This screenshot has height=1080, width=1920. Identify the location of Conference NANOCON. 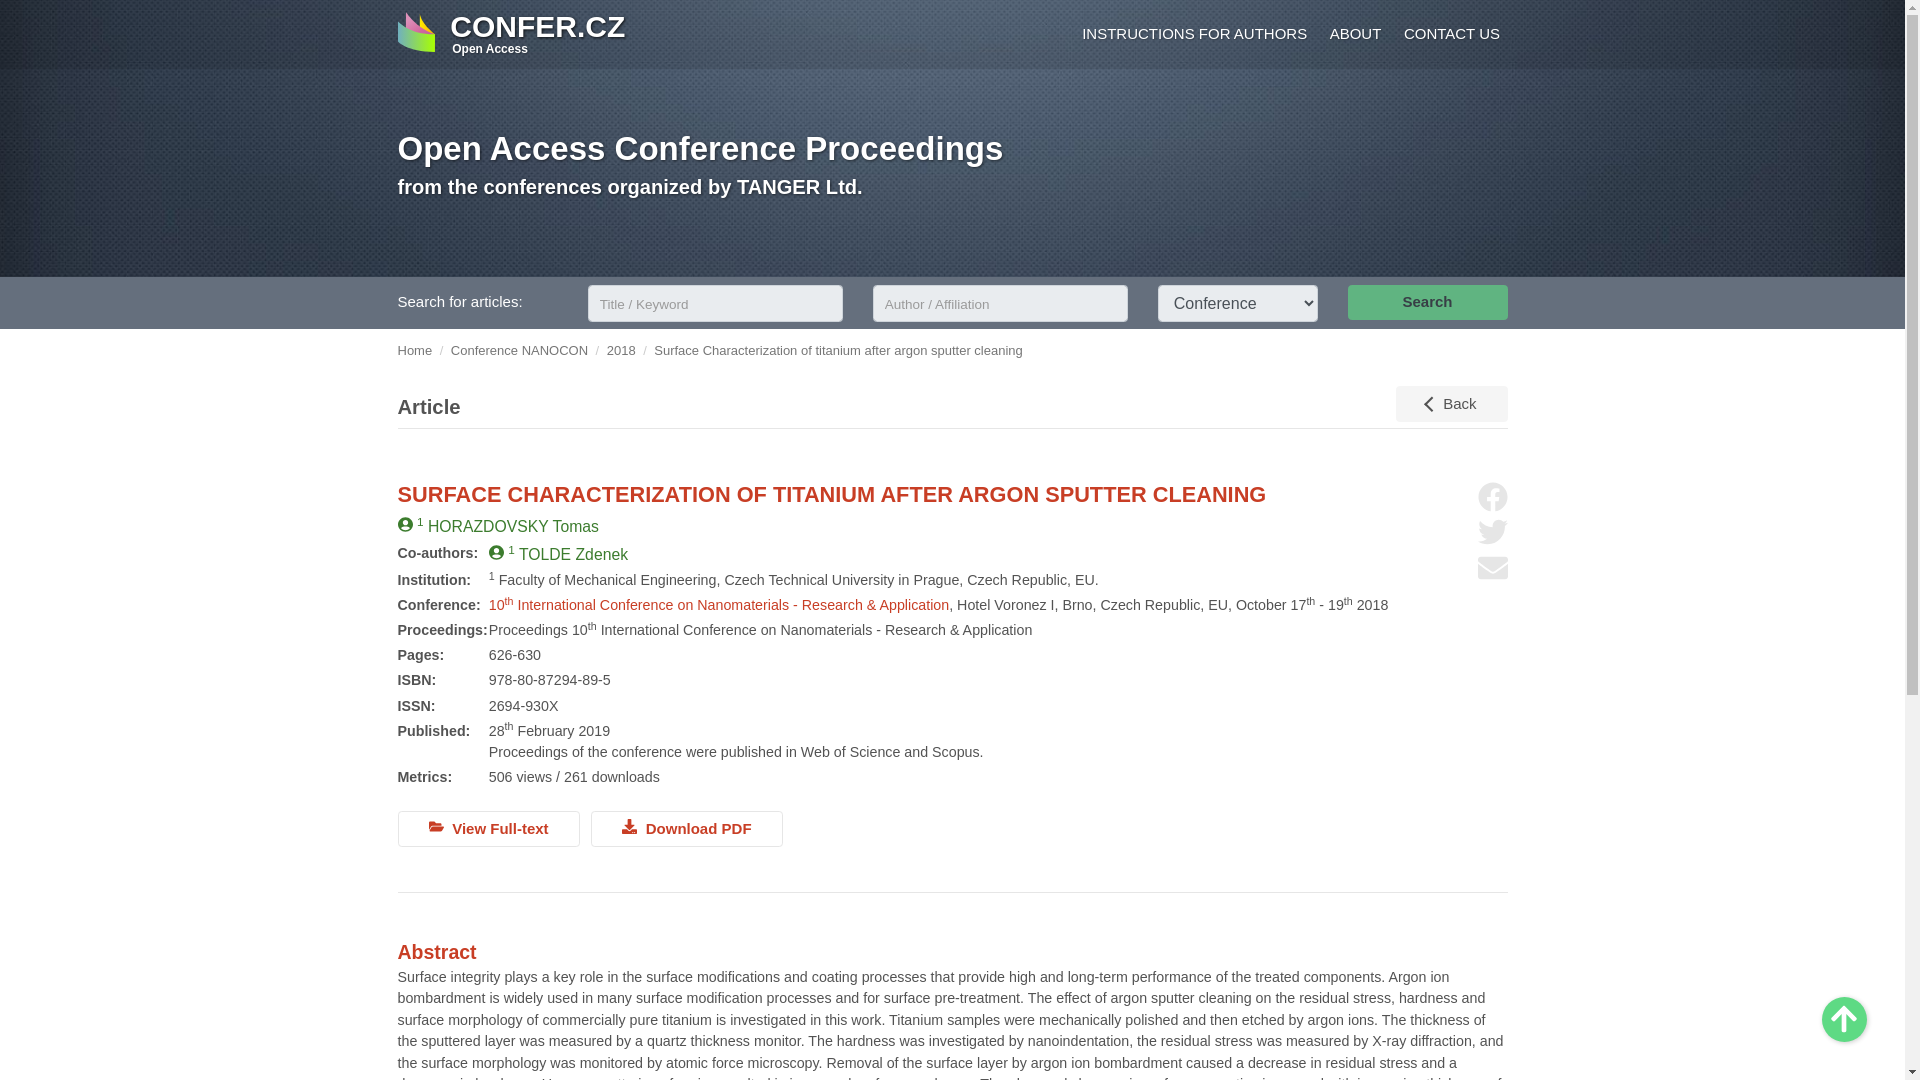
(519, 350).